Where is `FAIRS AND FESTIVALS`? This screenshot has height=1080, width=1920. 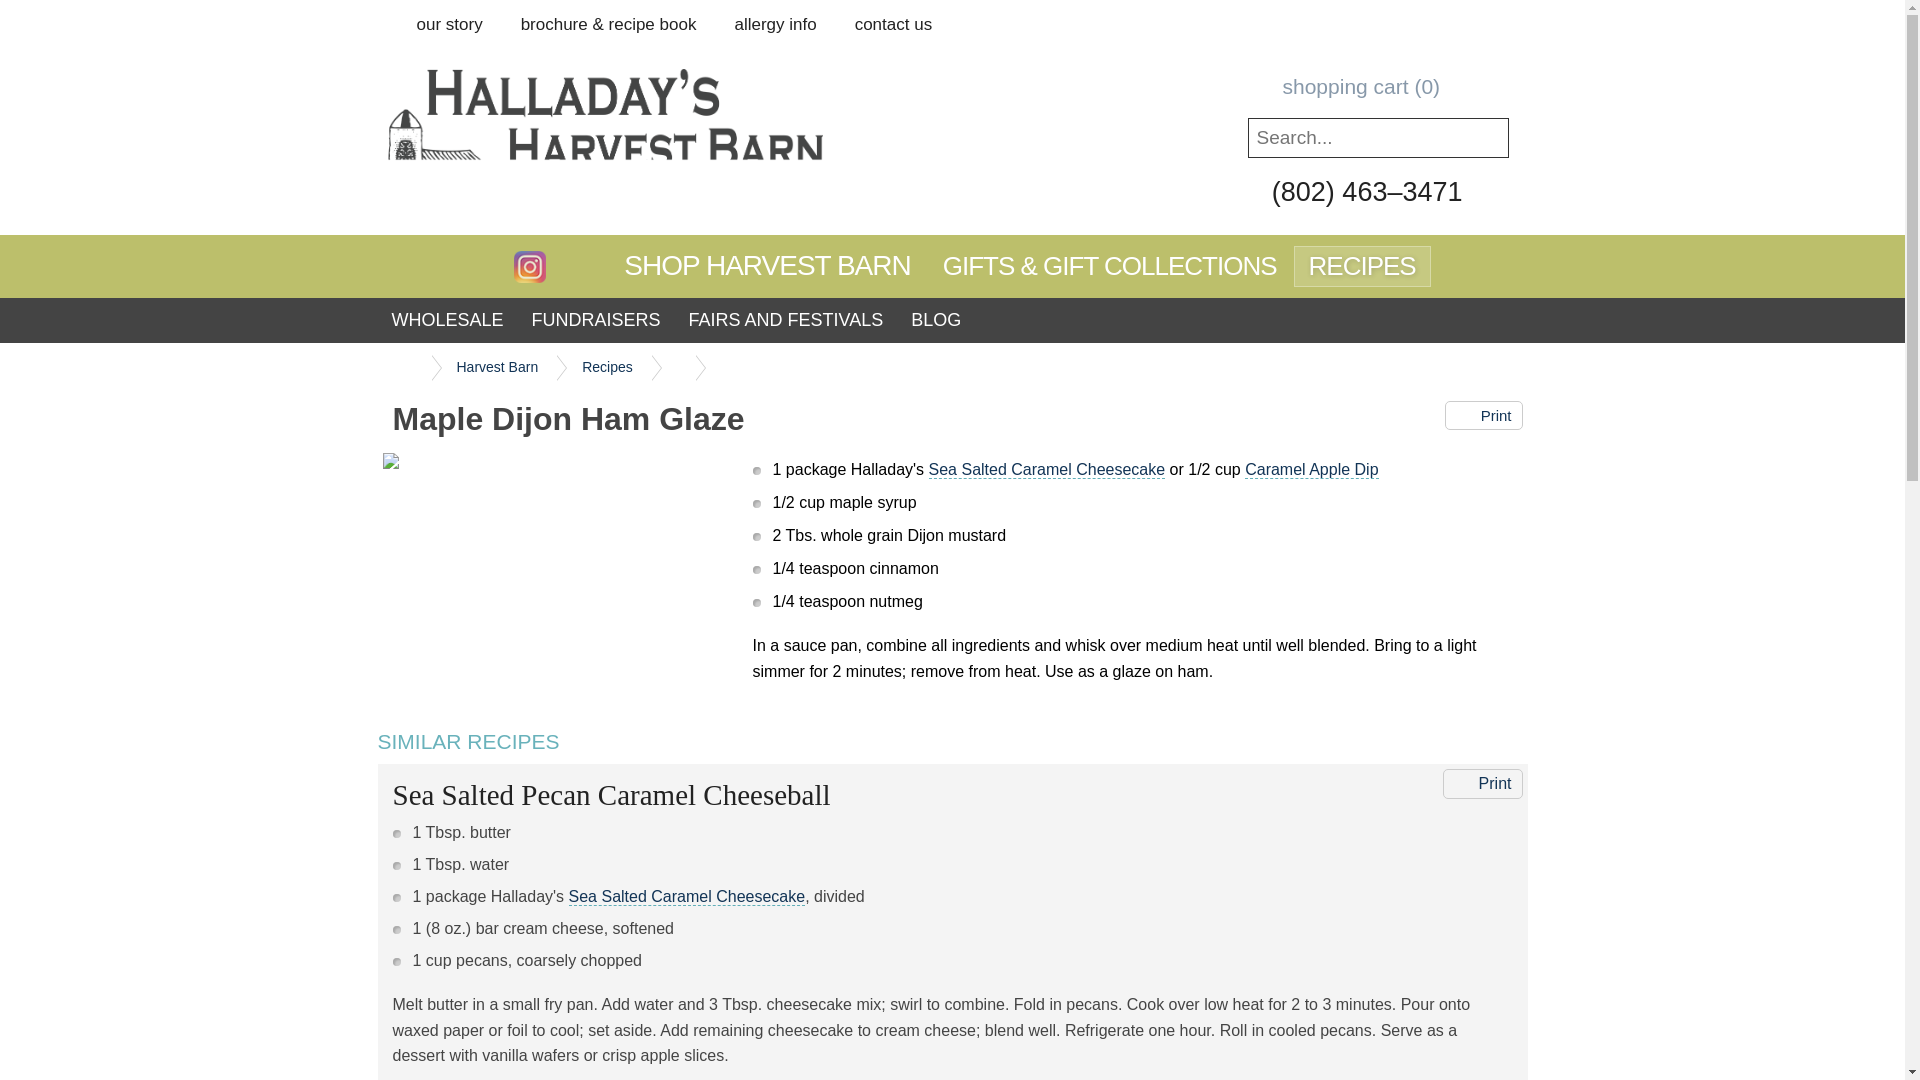 FAIRS AND FESTIVALS is located at coordinates (786, 320).